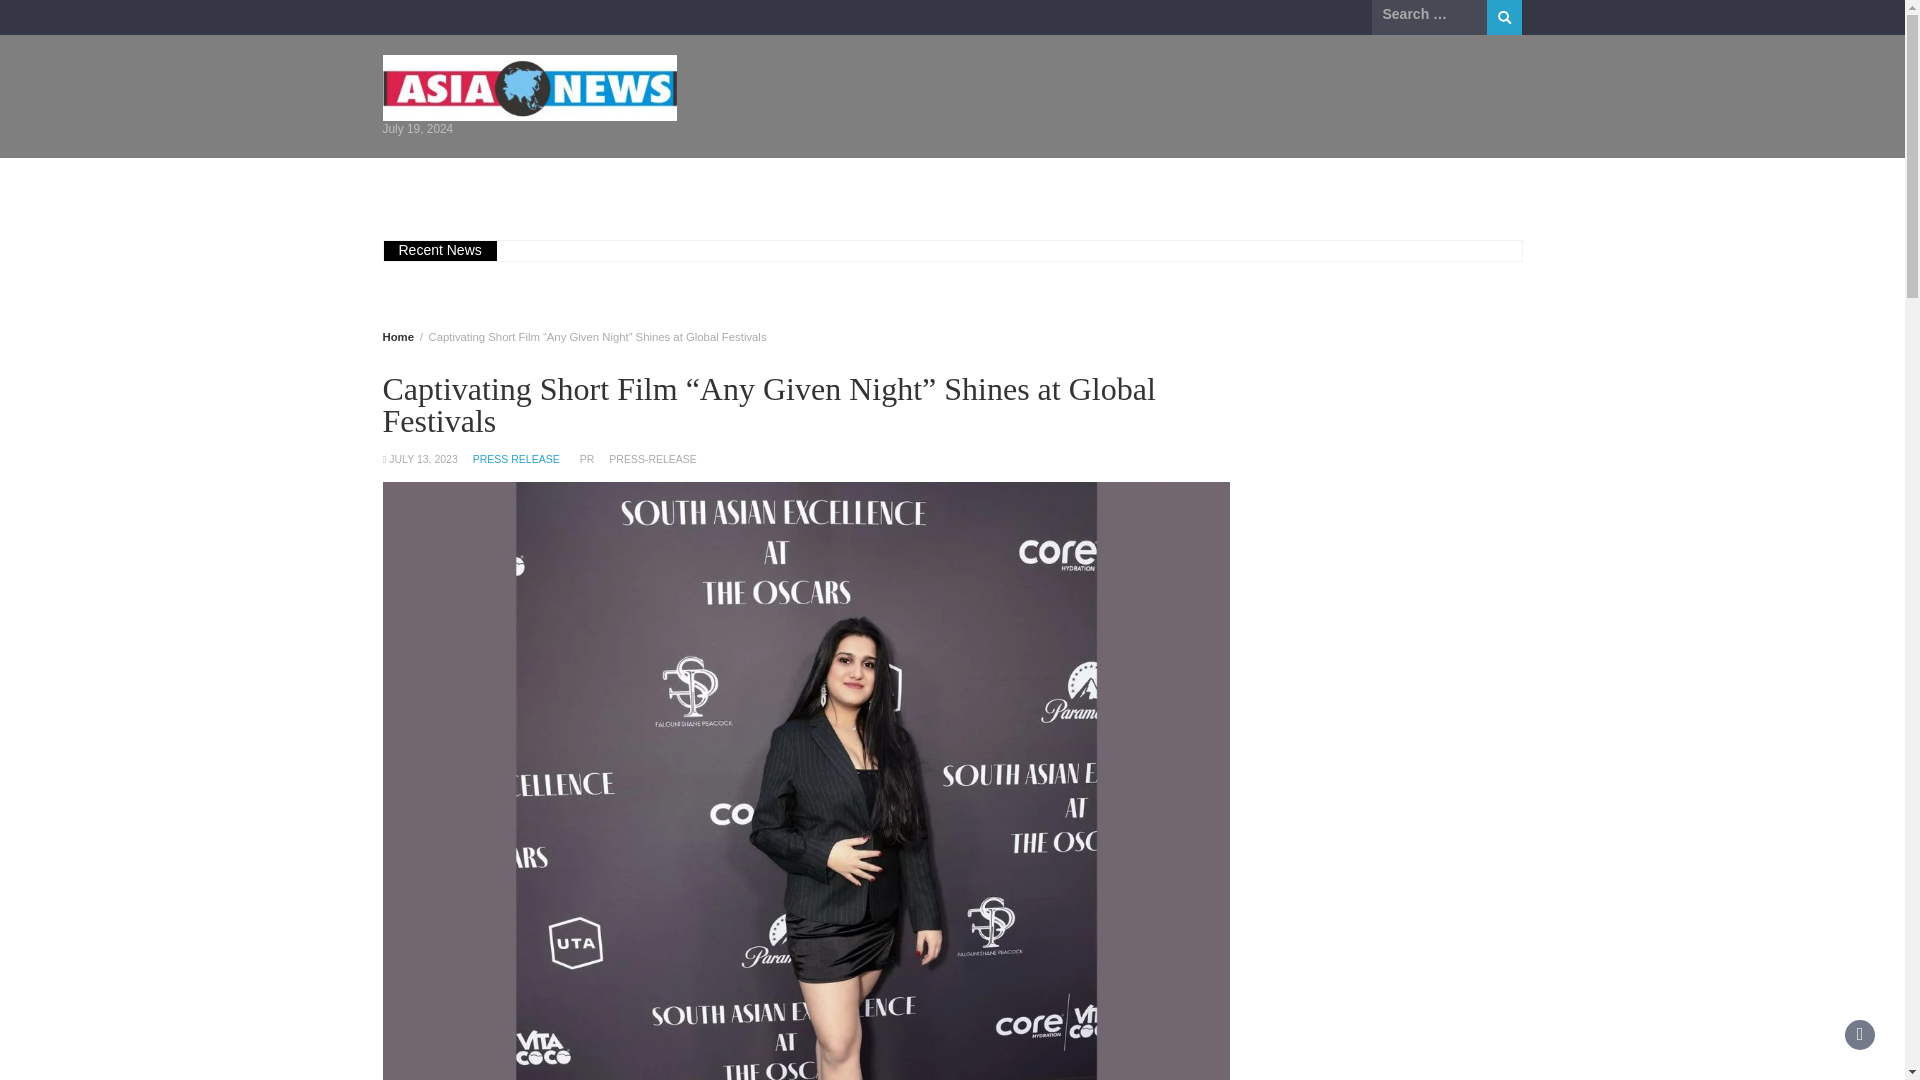  I want to click on Press Release, so click(1187, 184).